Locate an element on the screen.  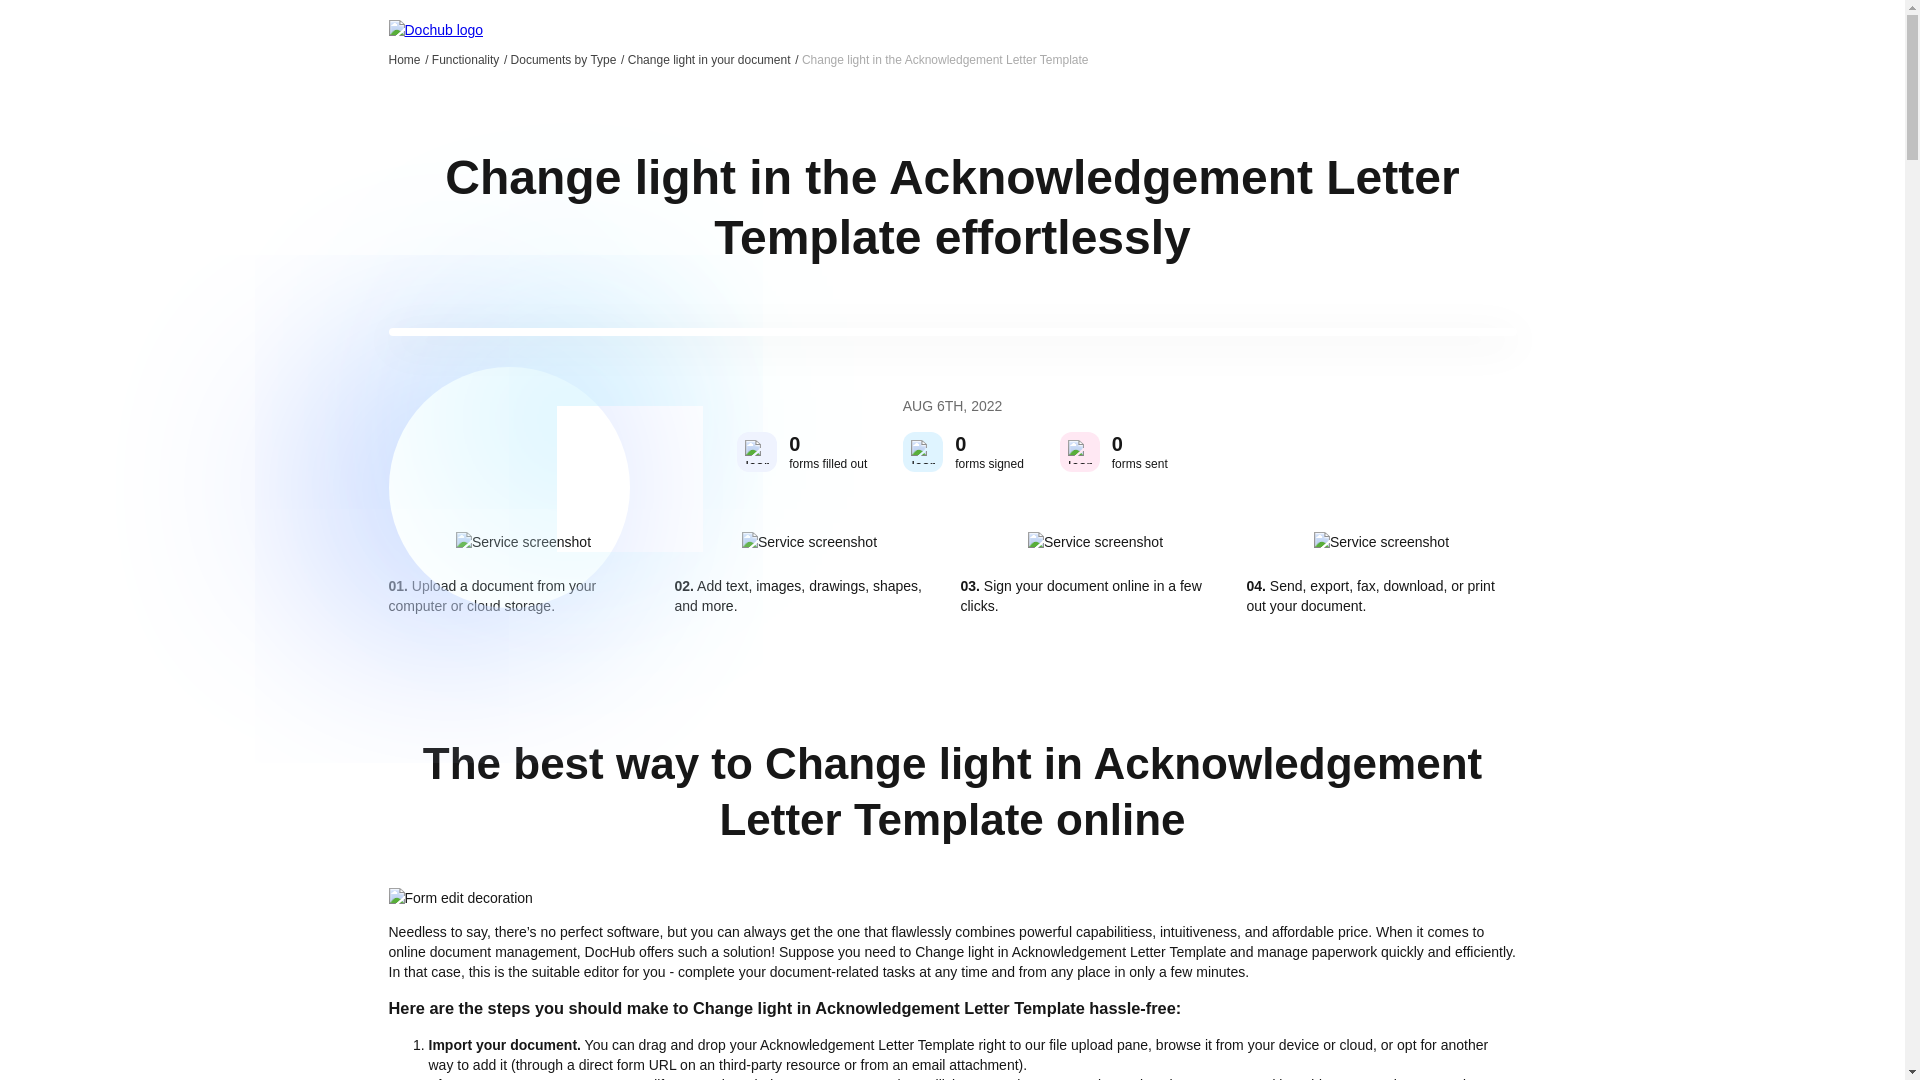
Home is located at coordinates (408, 59).